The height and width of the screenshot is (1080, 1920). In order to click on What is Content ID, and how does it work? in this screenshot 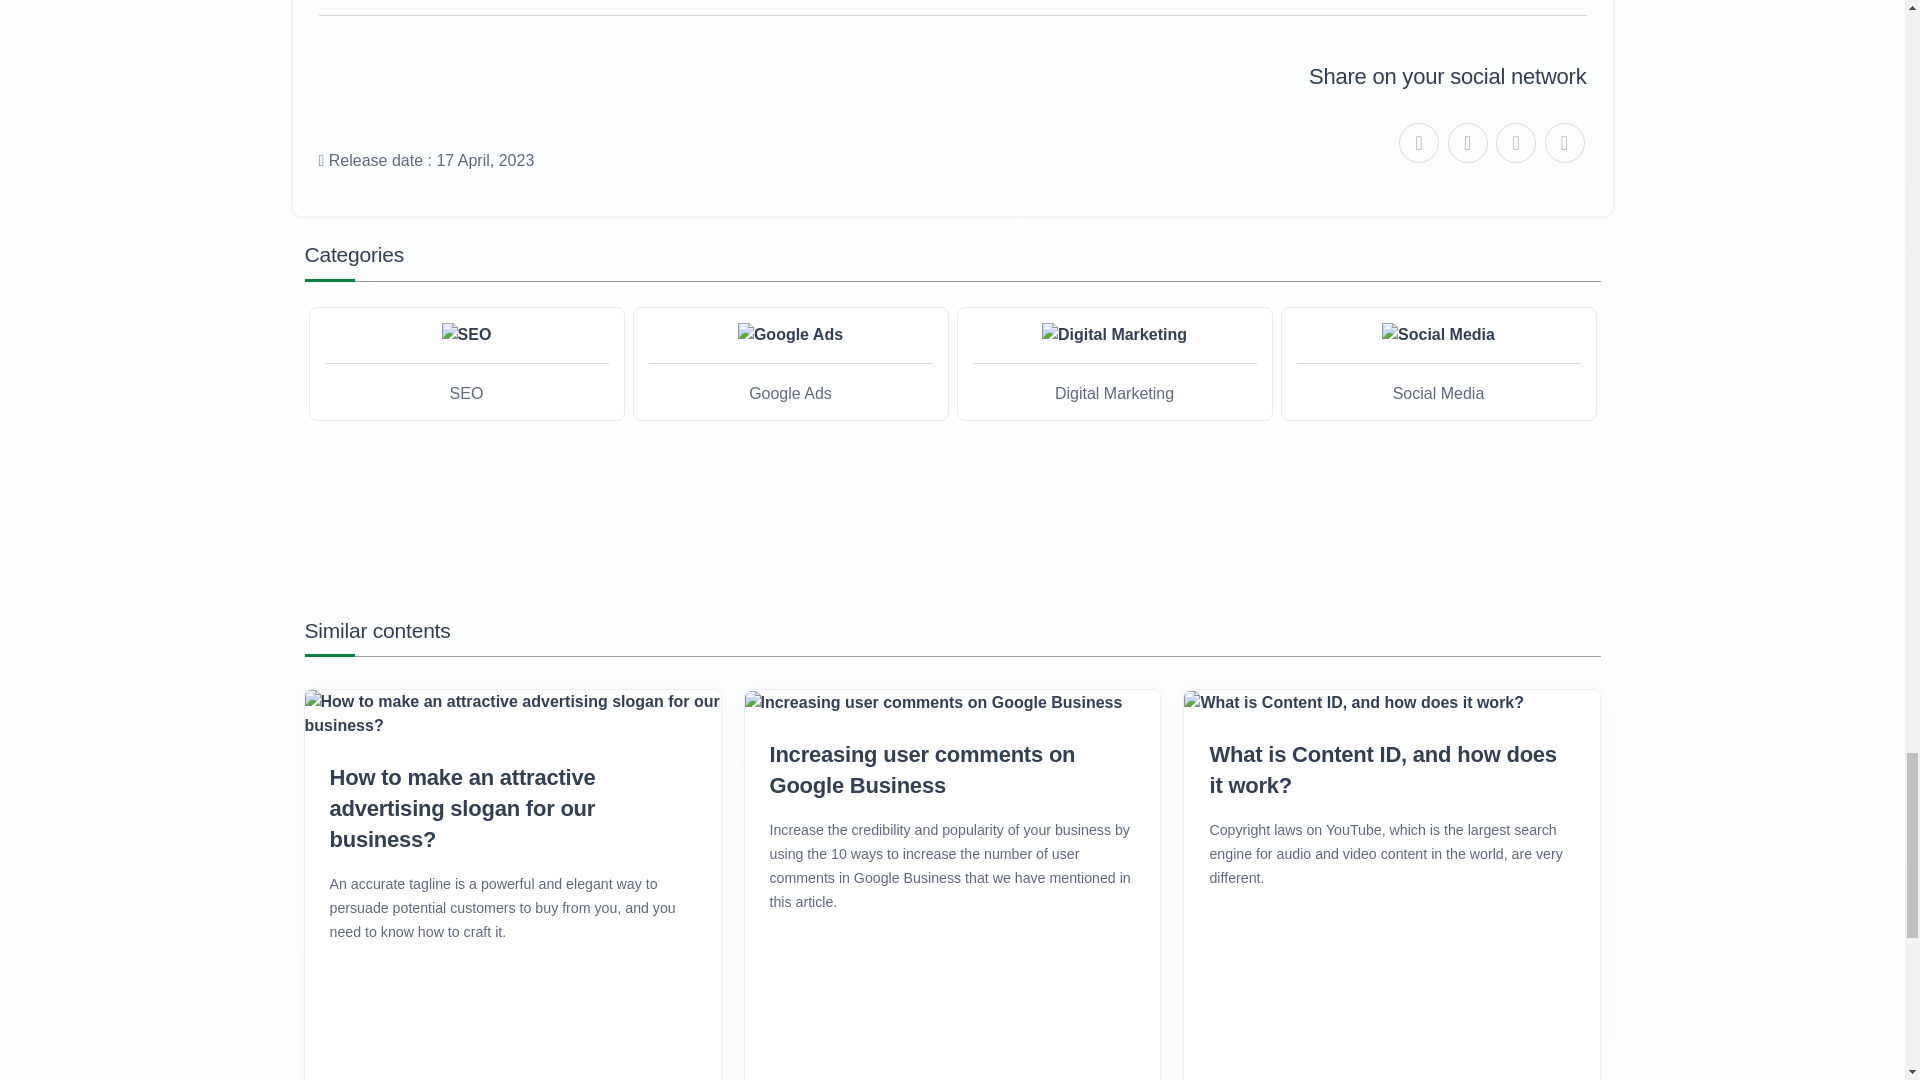, I will do `click(1392, 770)`.